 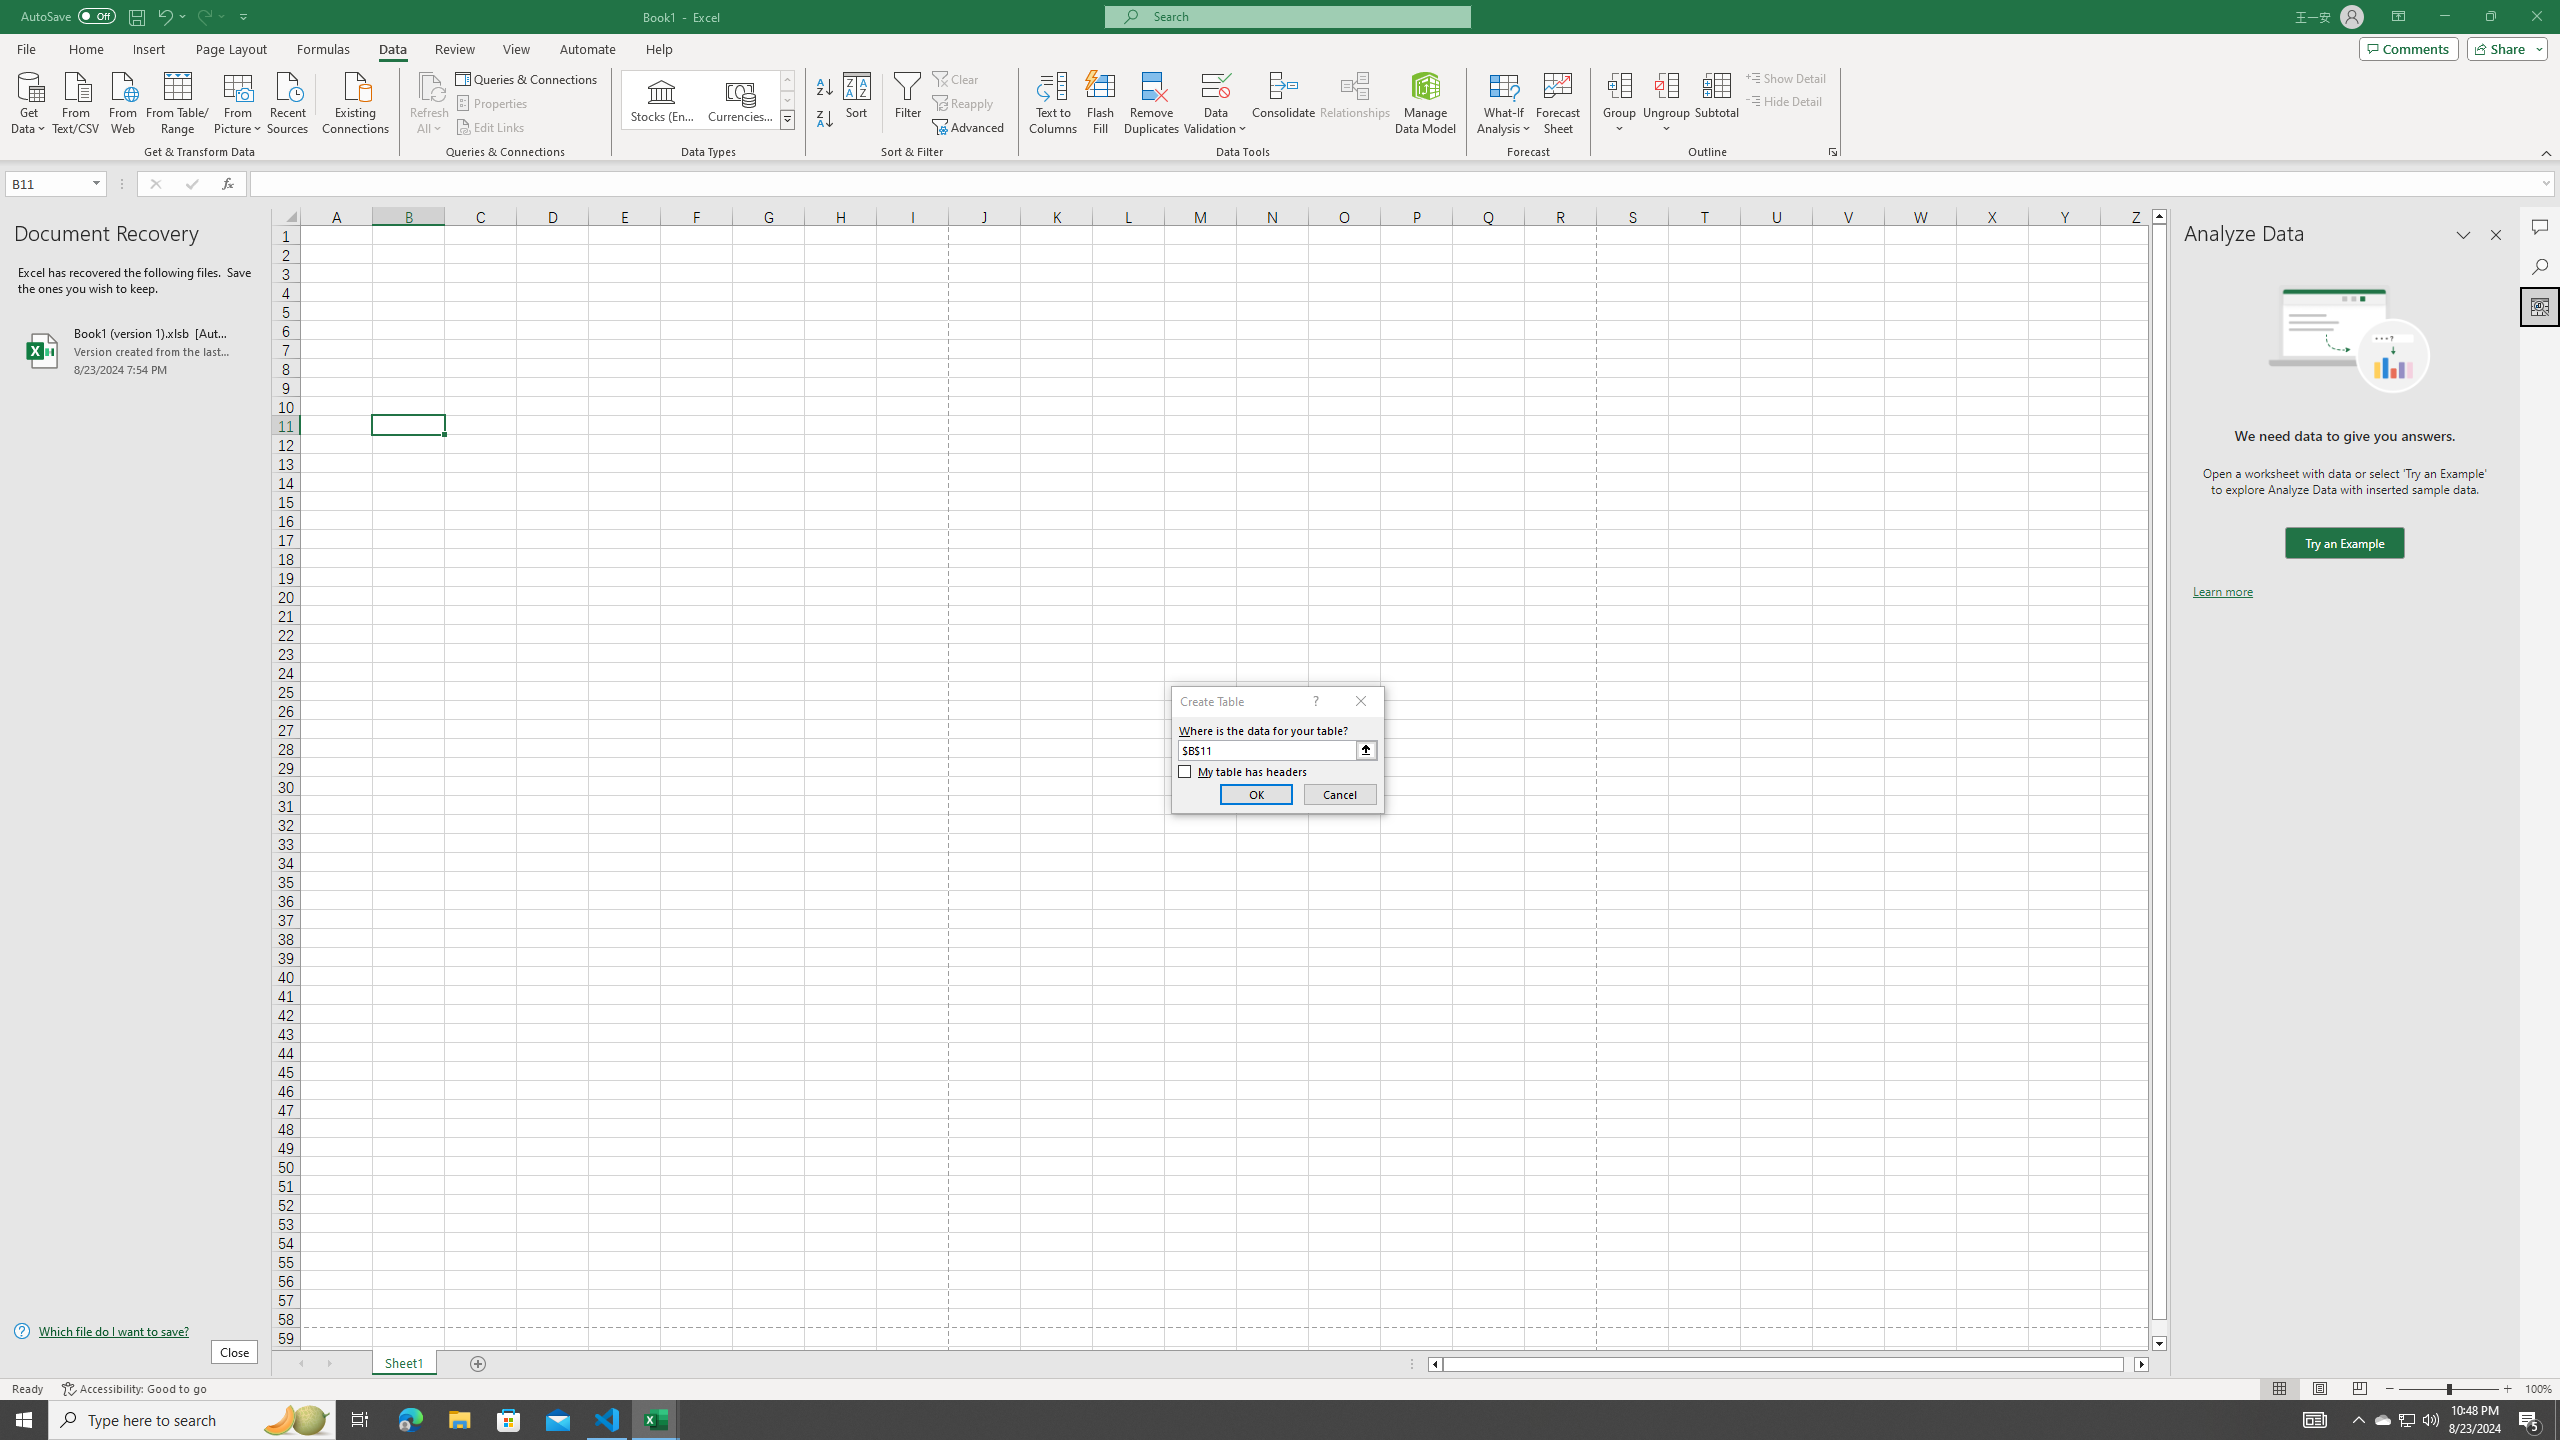 What do you see at coordinates (494, 104) in the screenshot?
I see `Properties` at bounding box center [494, 104].